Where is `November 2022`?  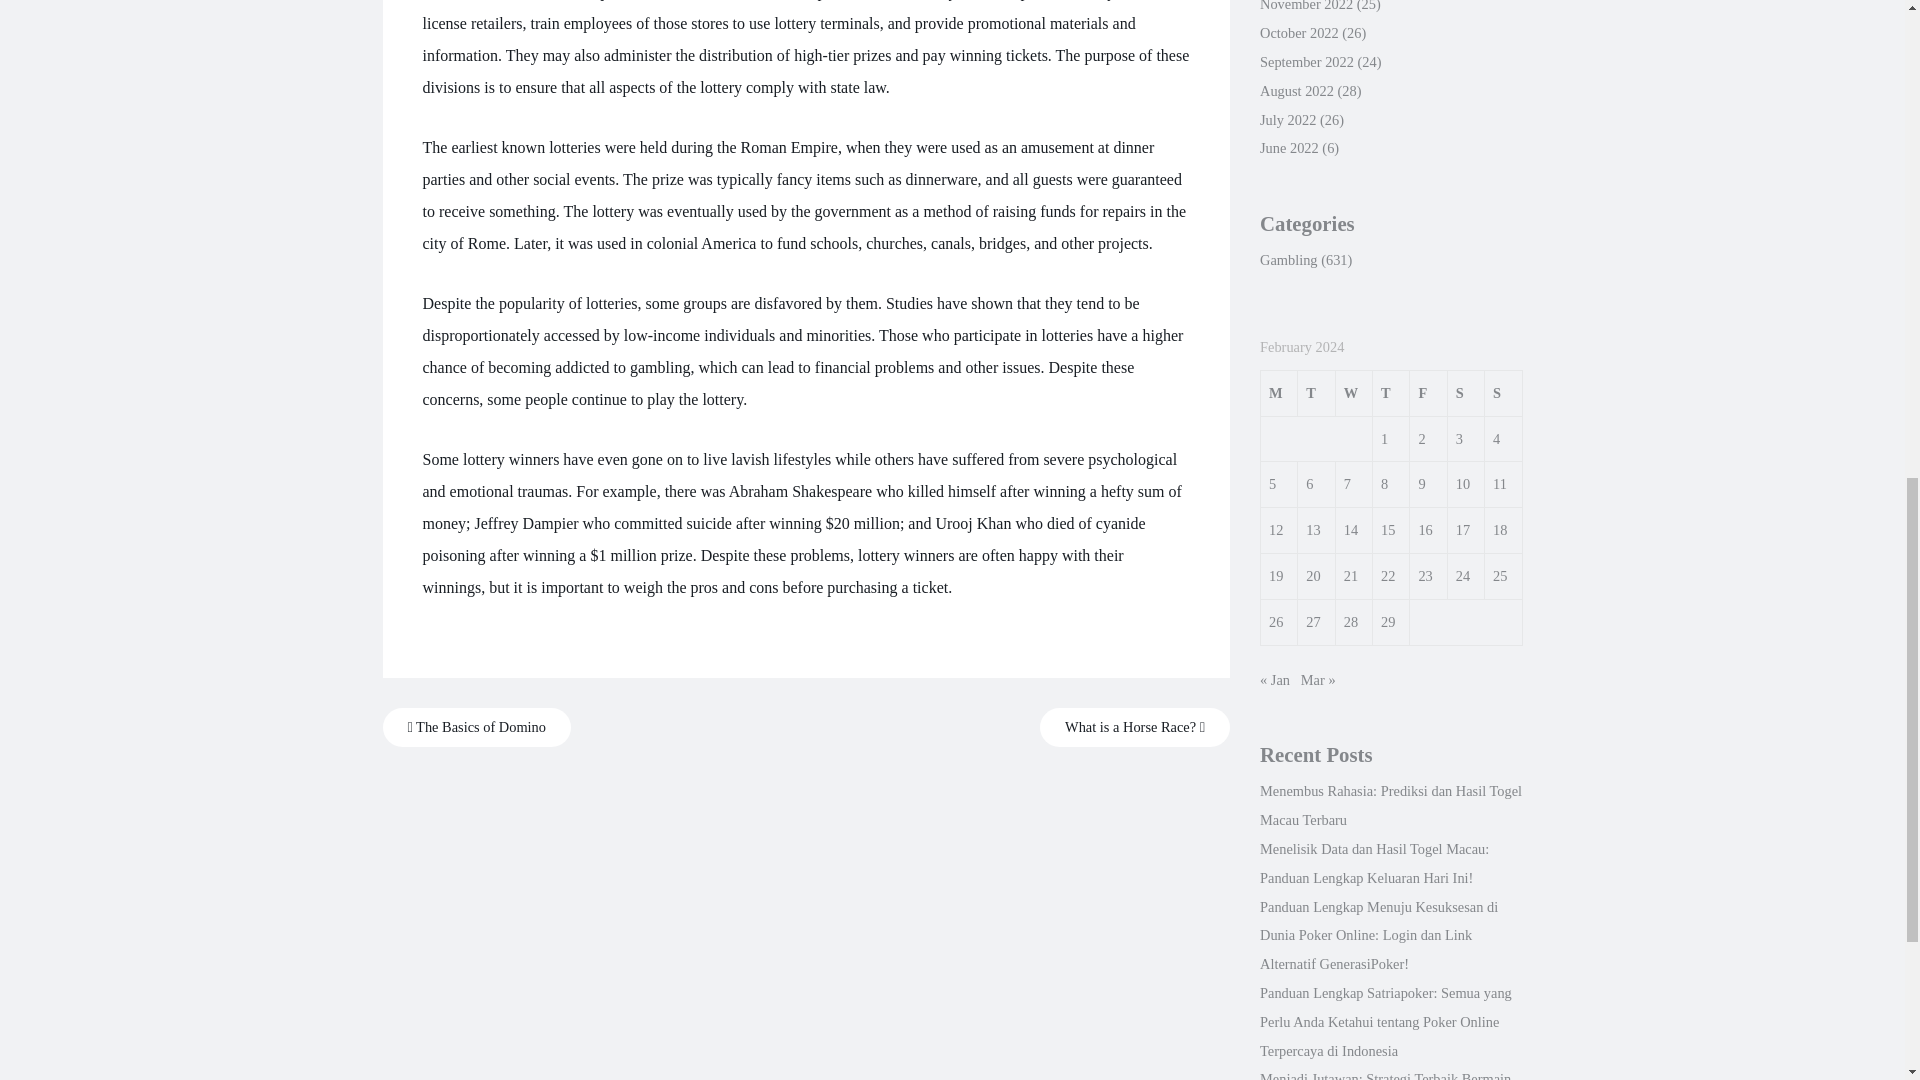 November 2022 is located at coordinates (1306, 6).